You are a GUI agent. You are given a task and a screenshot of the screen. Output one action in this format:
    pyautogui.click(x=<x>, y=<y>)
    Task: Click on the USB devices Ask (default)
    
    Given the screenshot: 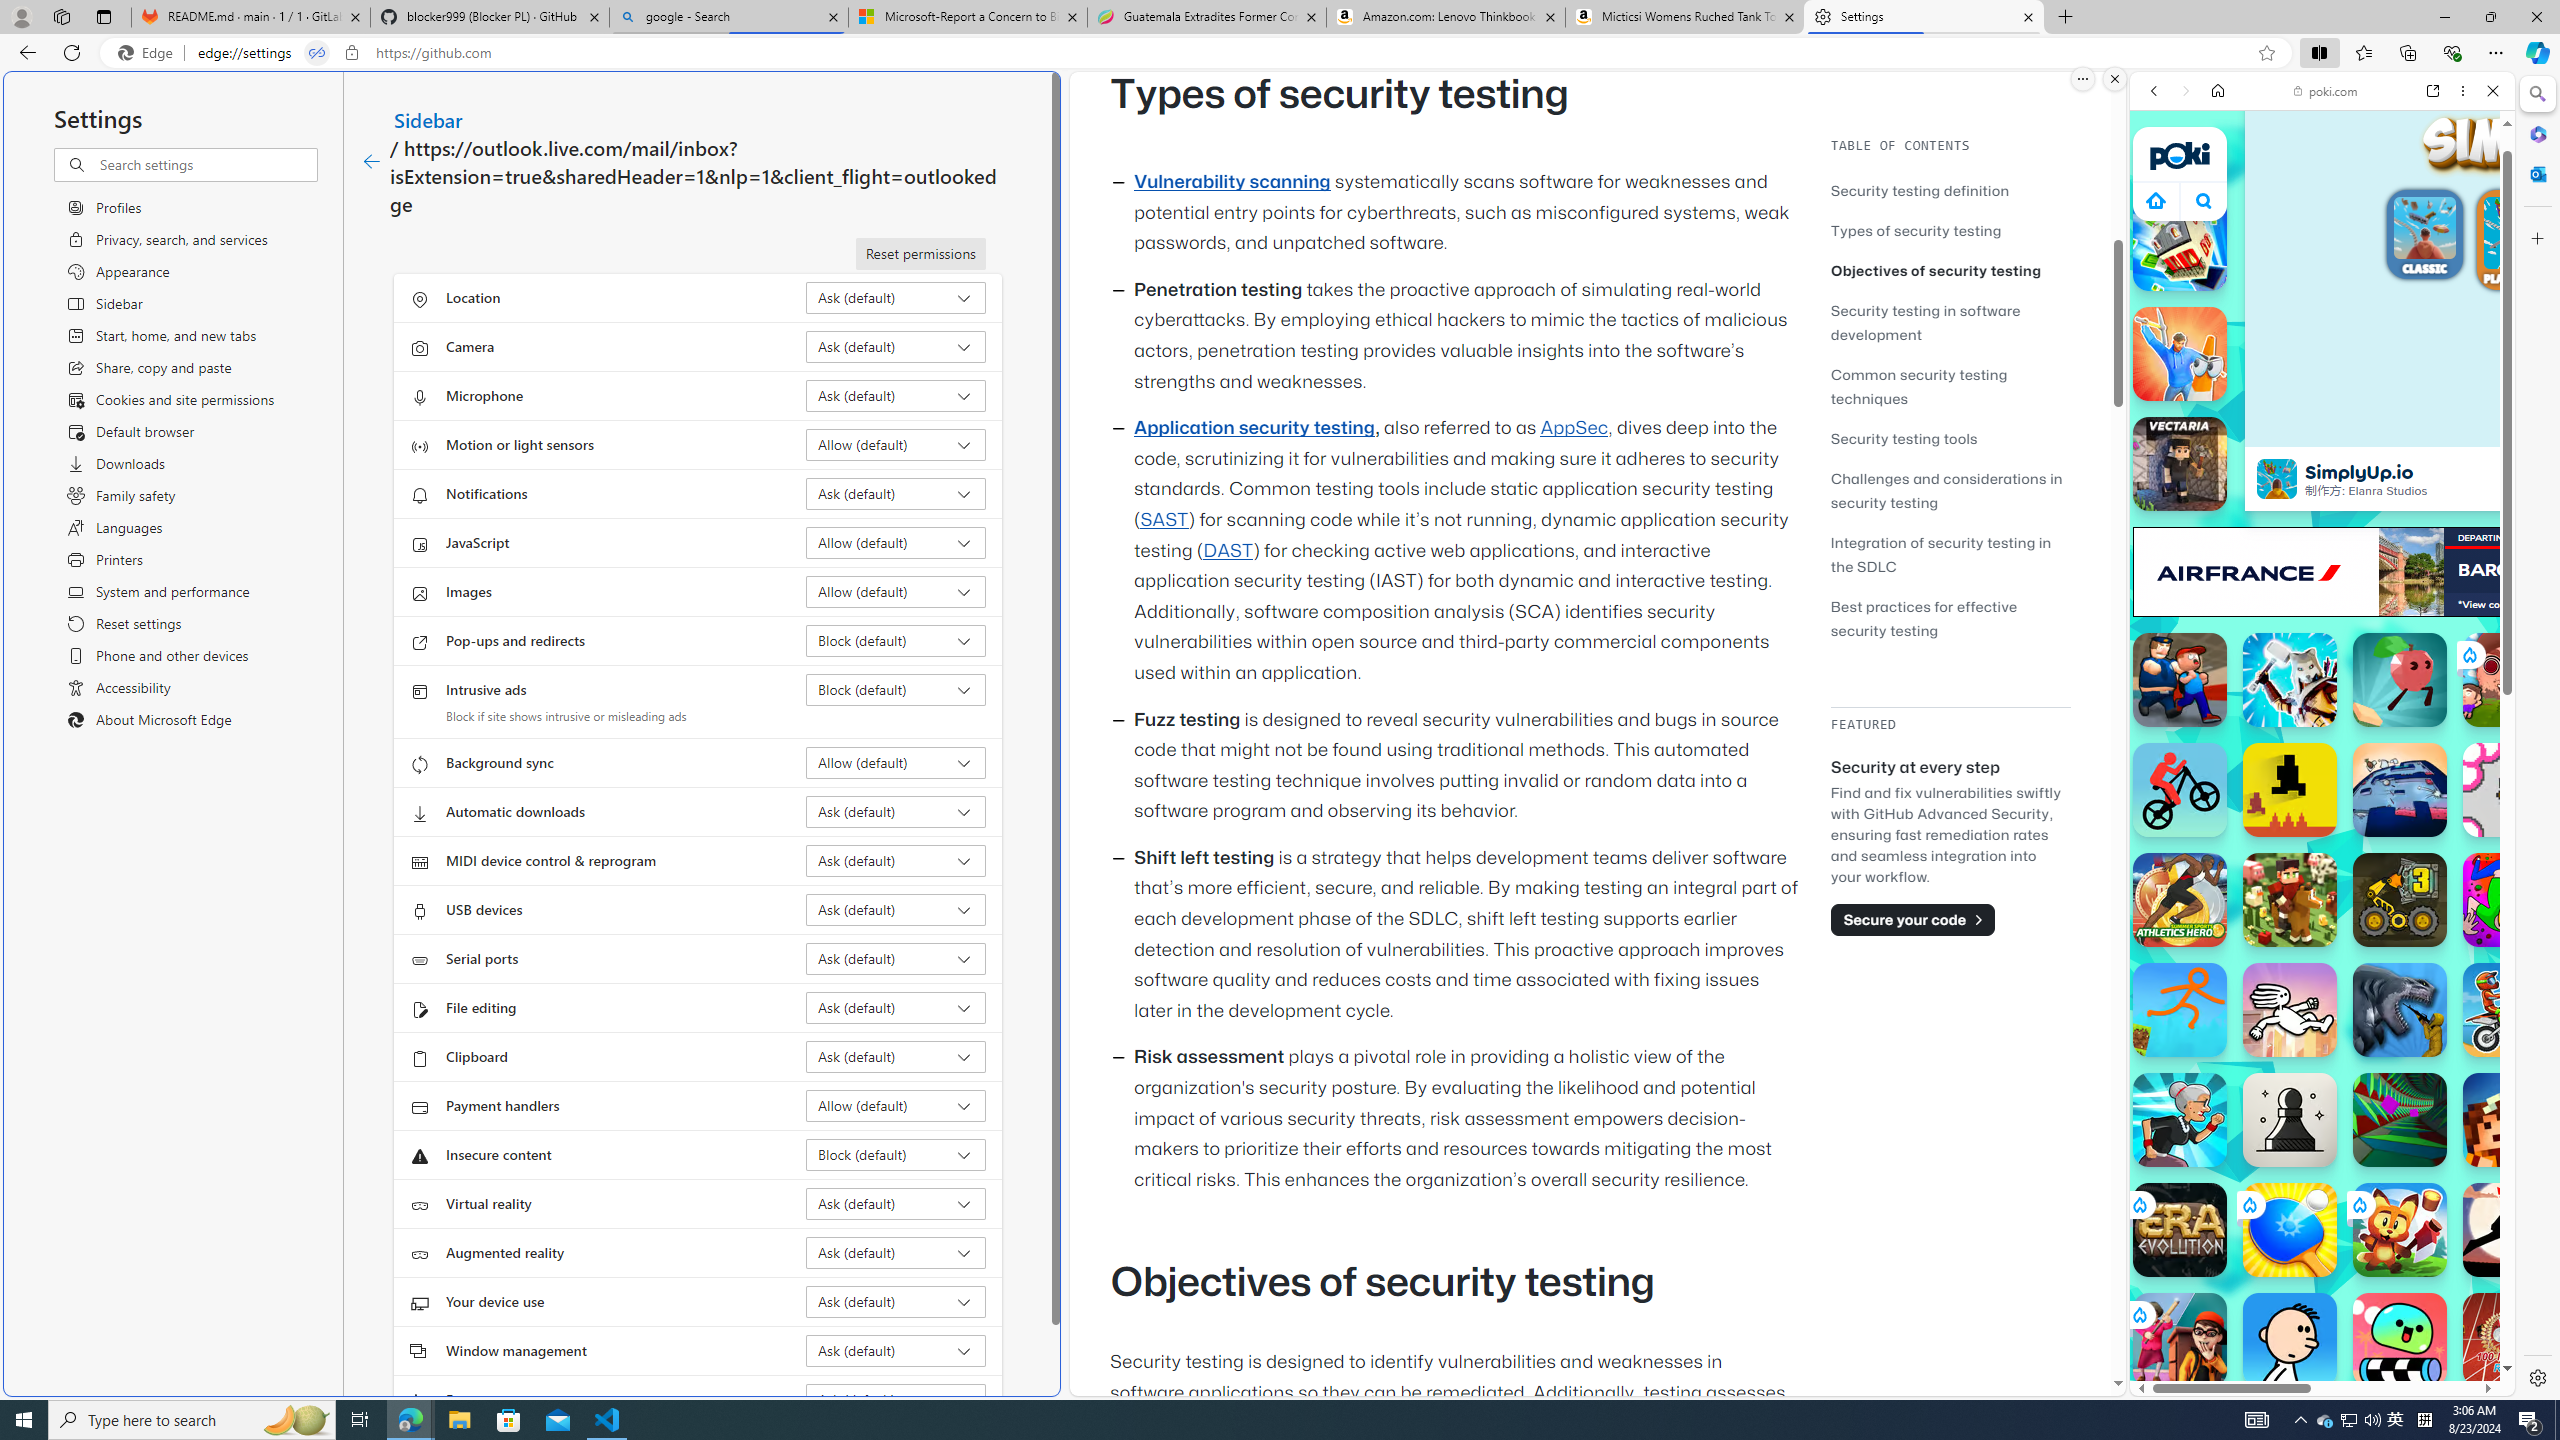 What is the action you would take?
    pyautogui.click(x=896, y=910)
    